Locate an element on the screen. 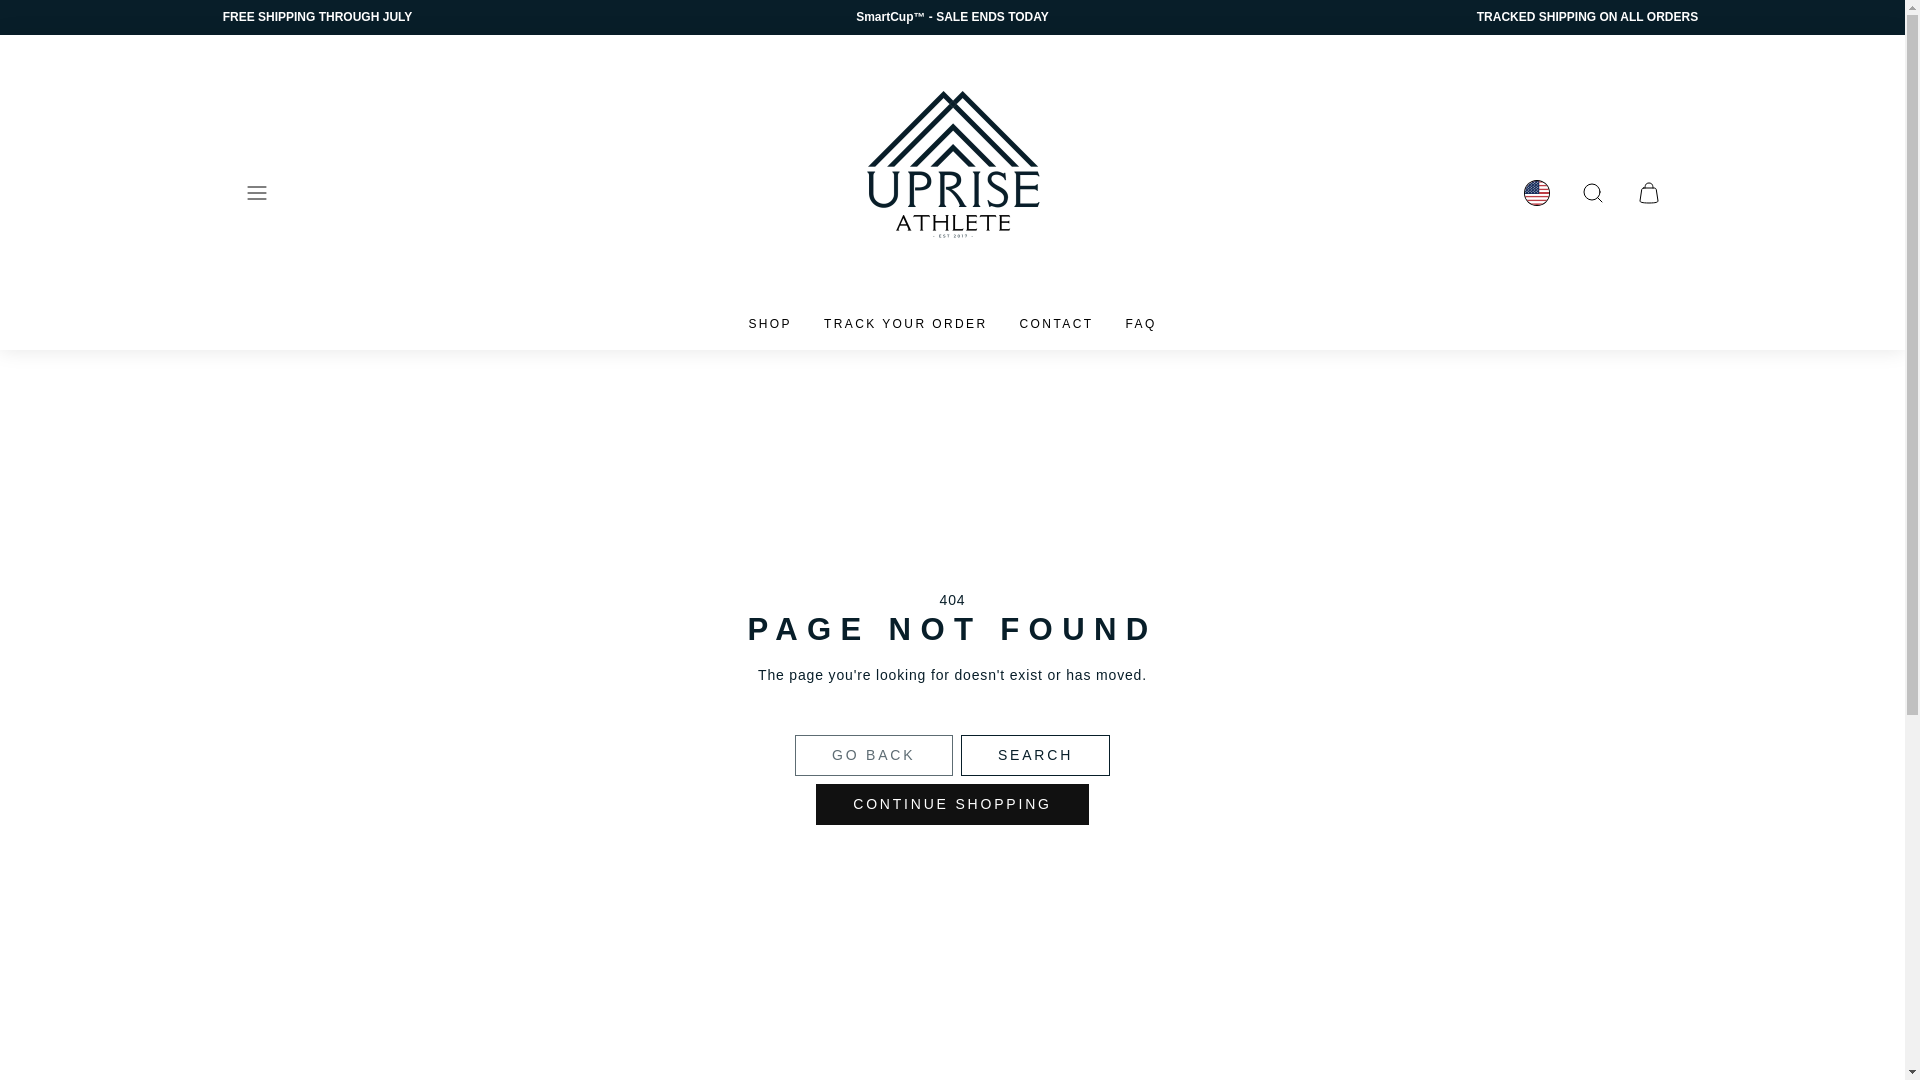 Image resolution: width=1920 pixels, height=1080 pixels. SEARCH is located at coordinates (1034, 756).